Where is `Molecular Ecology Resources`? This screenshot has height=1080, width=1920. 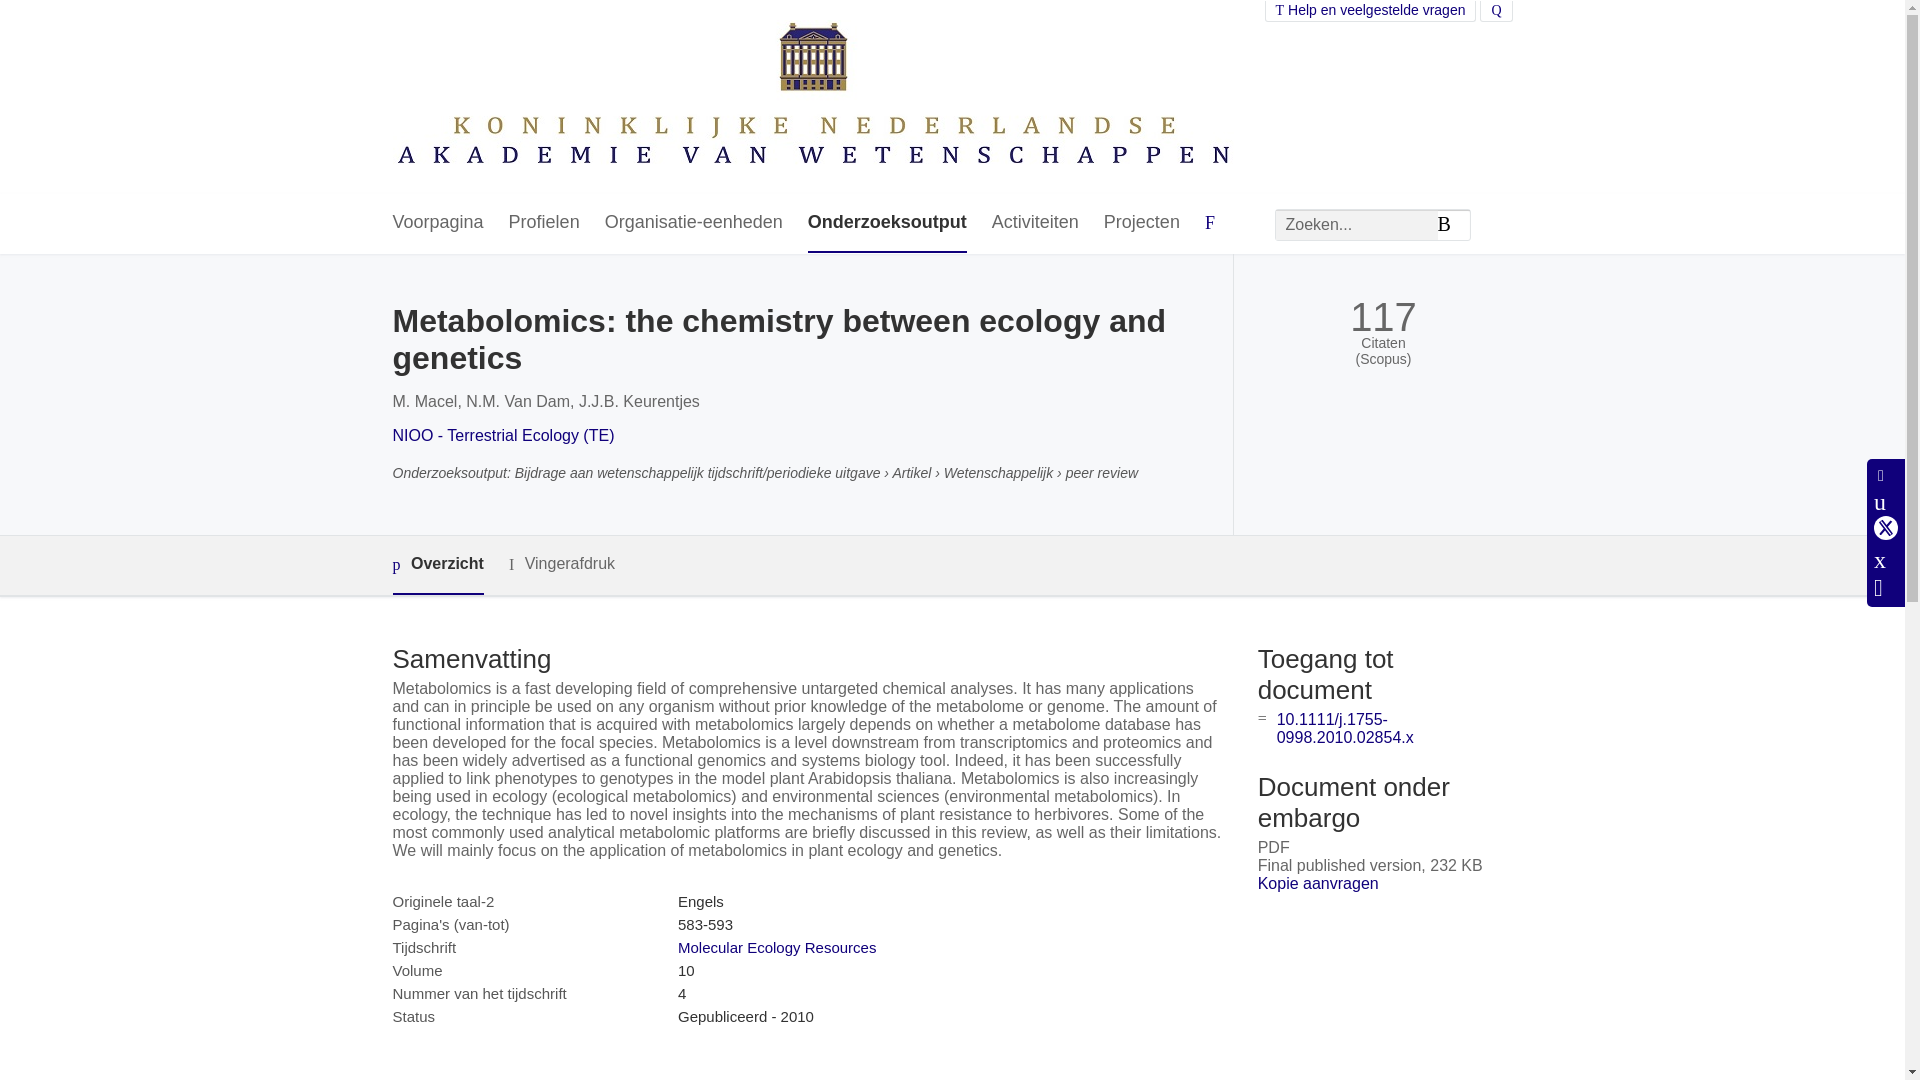 Molecular Ecology Resources is located at coordinates (776, 946).